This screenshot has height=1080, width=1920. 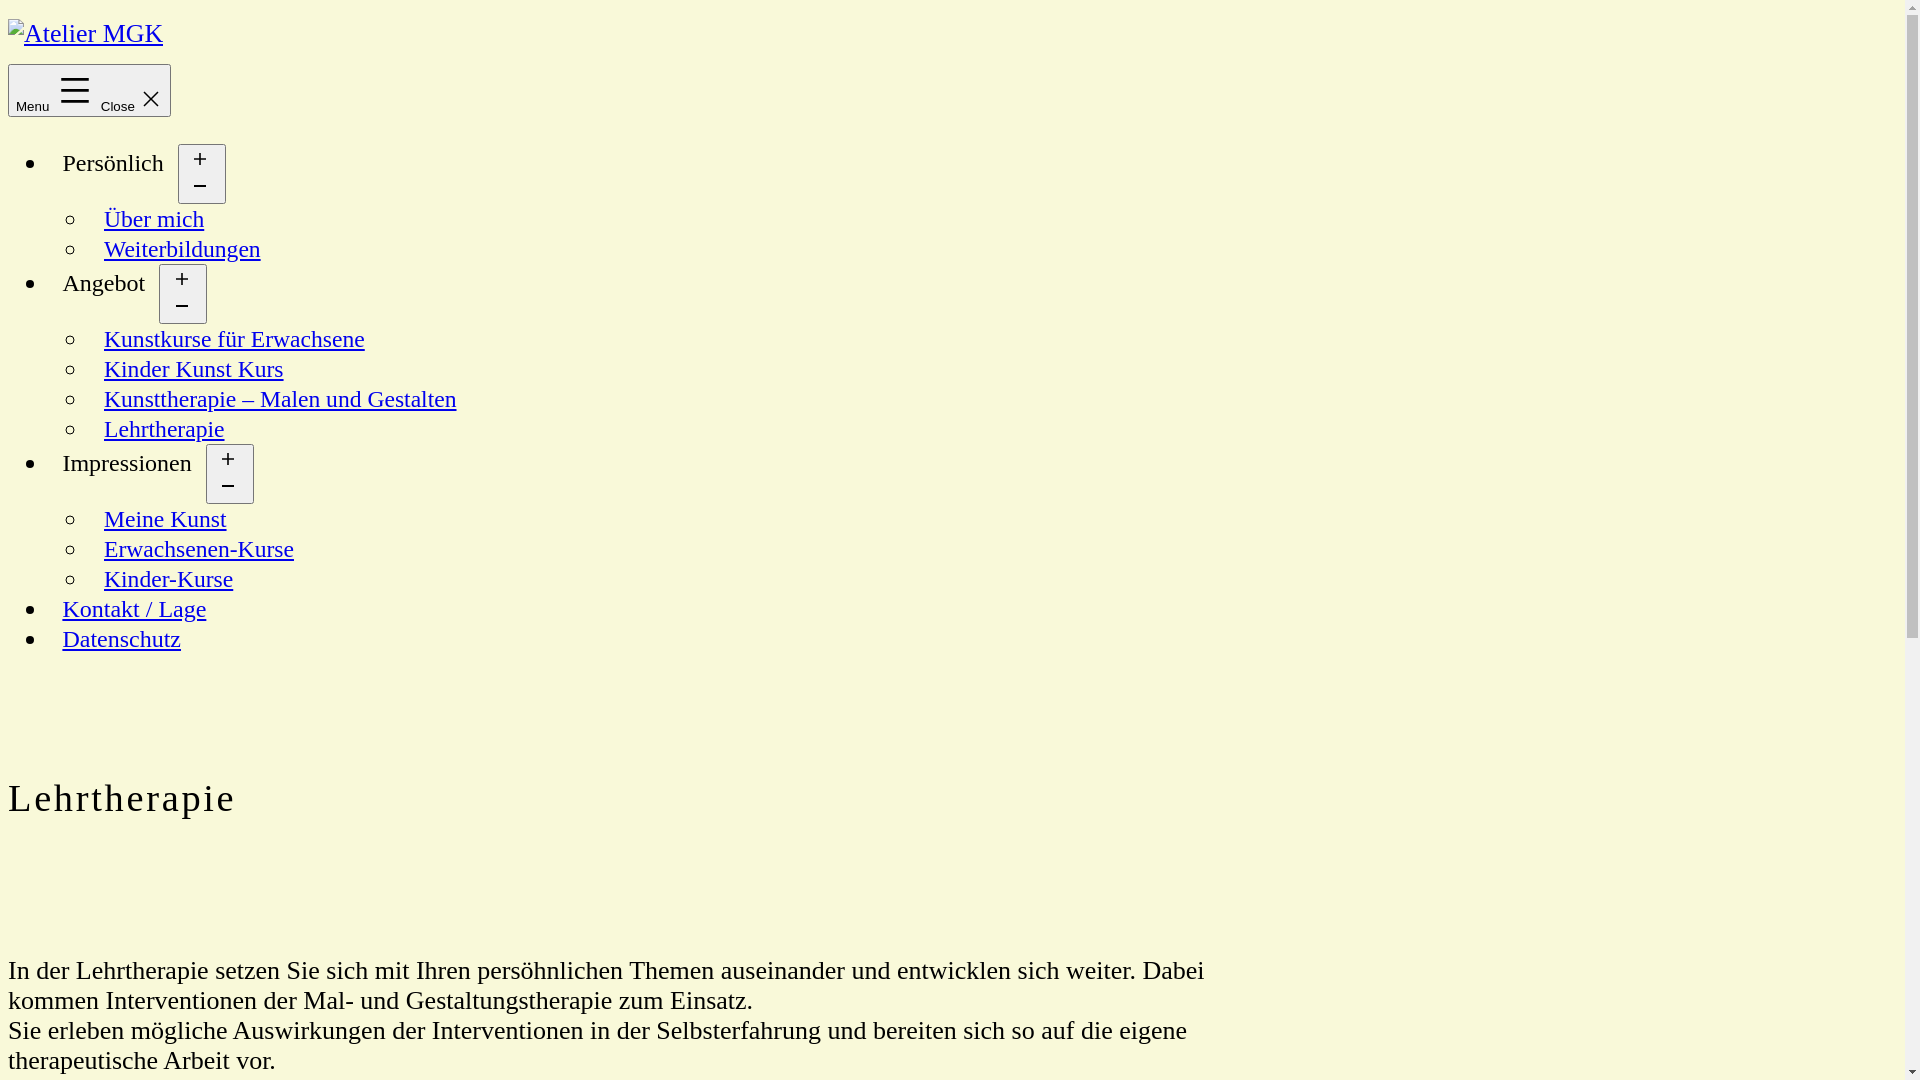 What do you see at coordinates (168, 579) in the screenshot?
I see `Kinder-Kurse` at bounding box center [168, 579].